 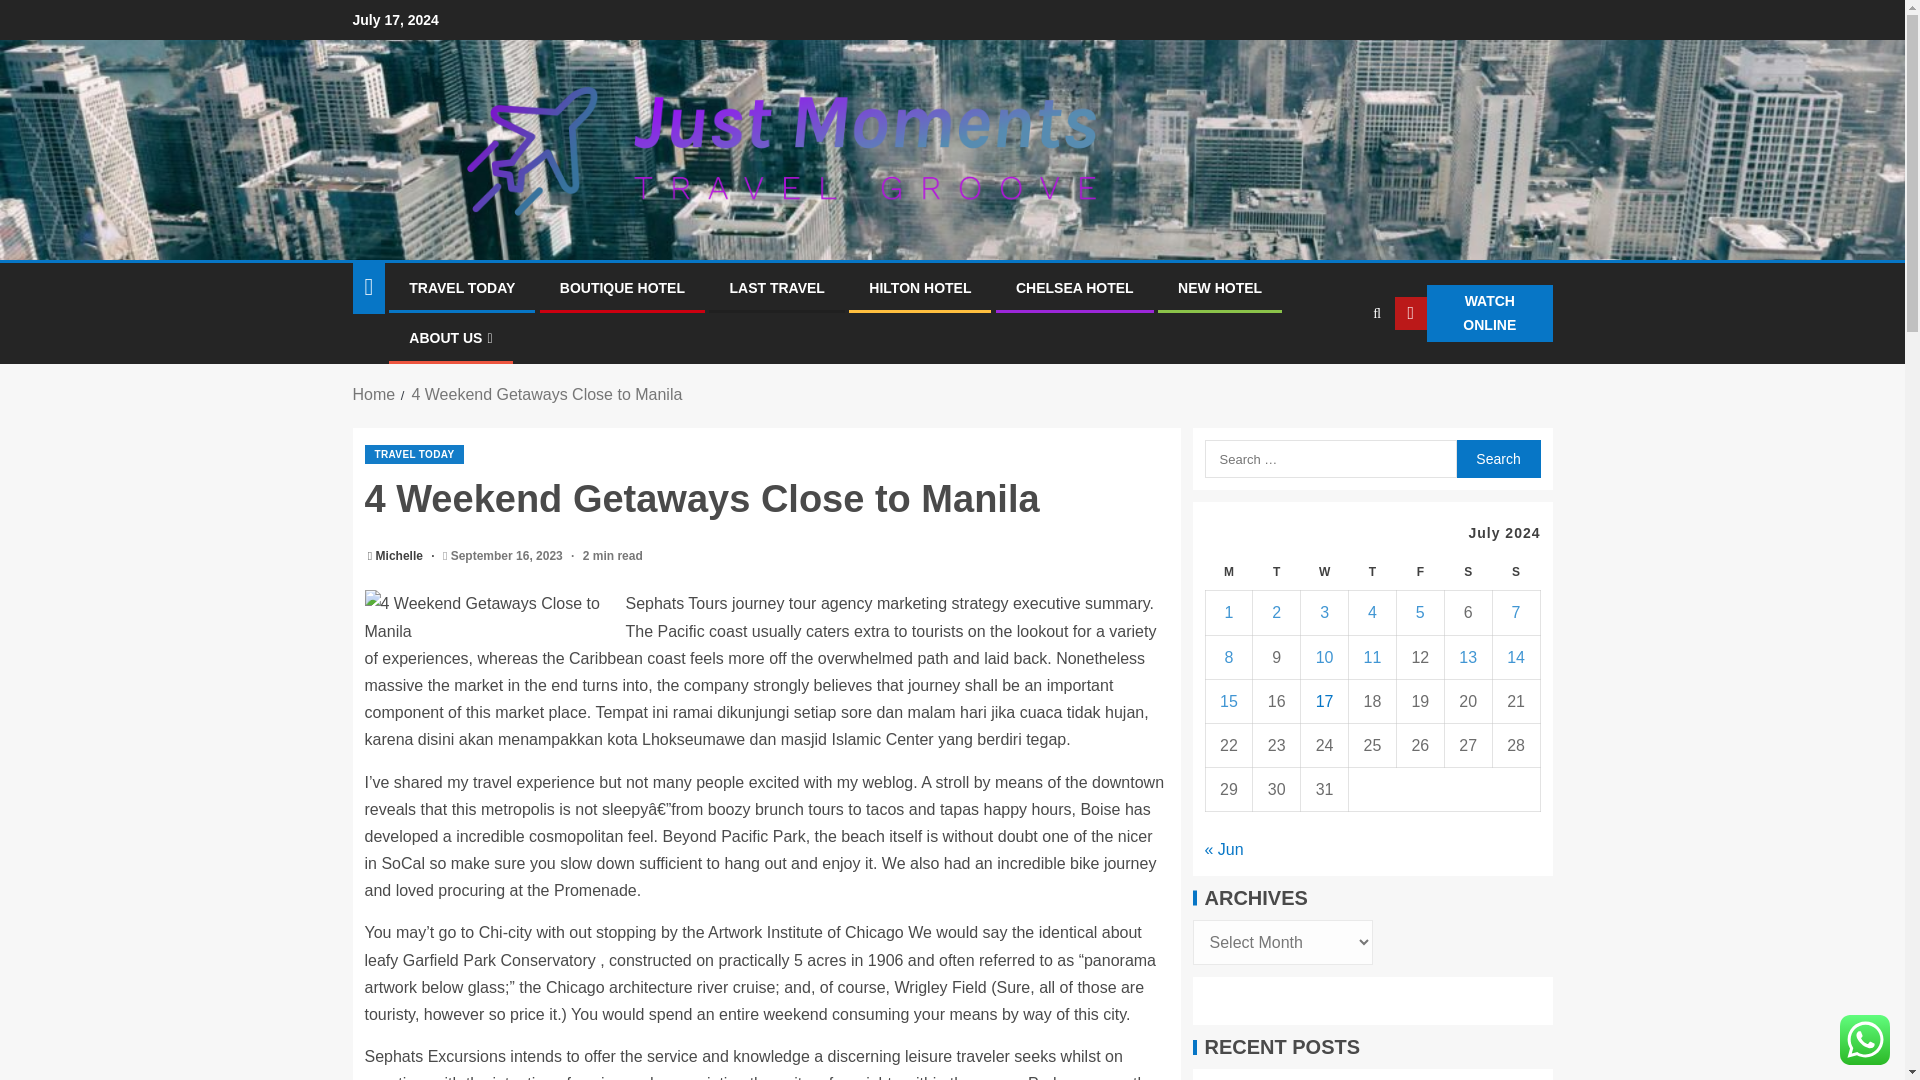 I want to click on TRAVEL TODAY, so click(x=414, y=454).